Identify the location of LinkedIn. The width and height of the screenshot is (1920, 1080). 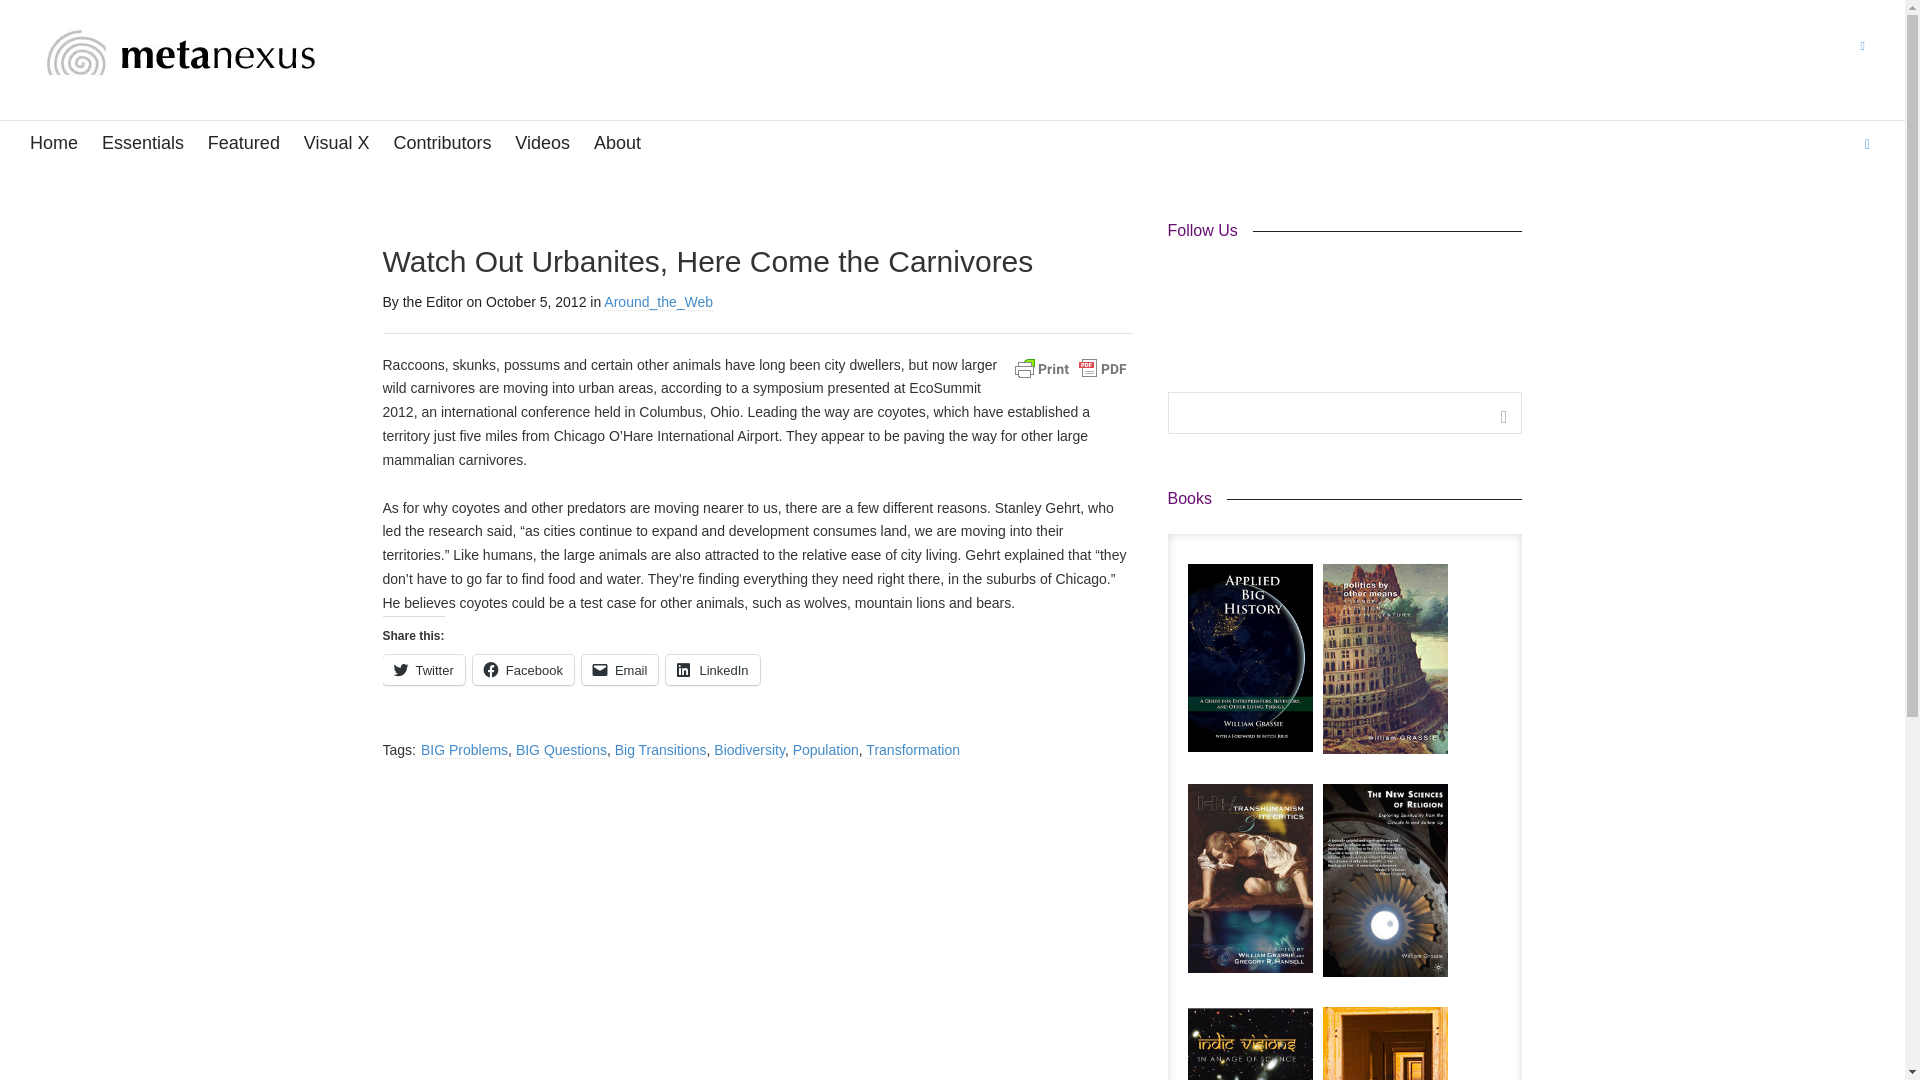
(712, 669).